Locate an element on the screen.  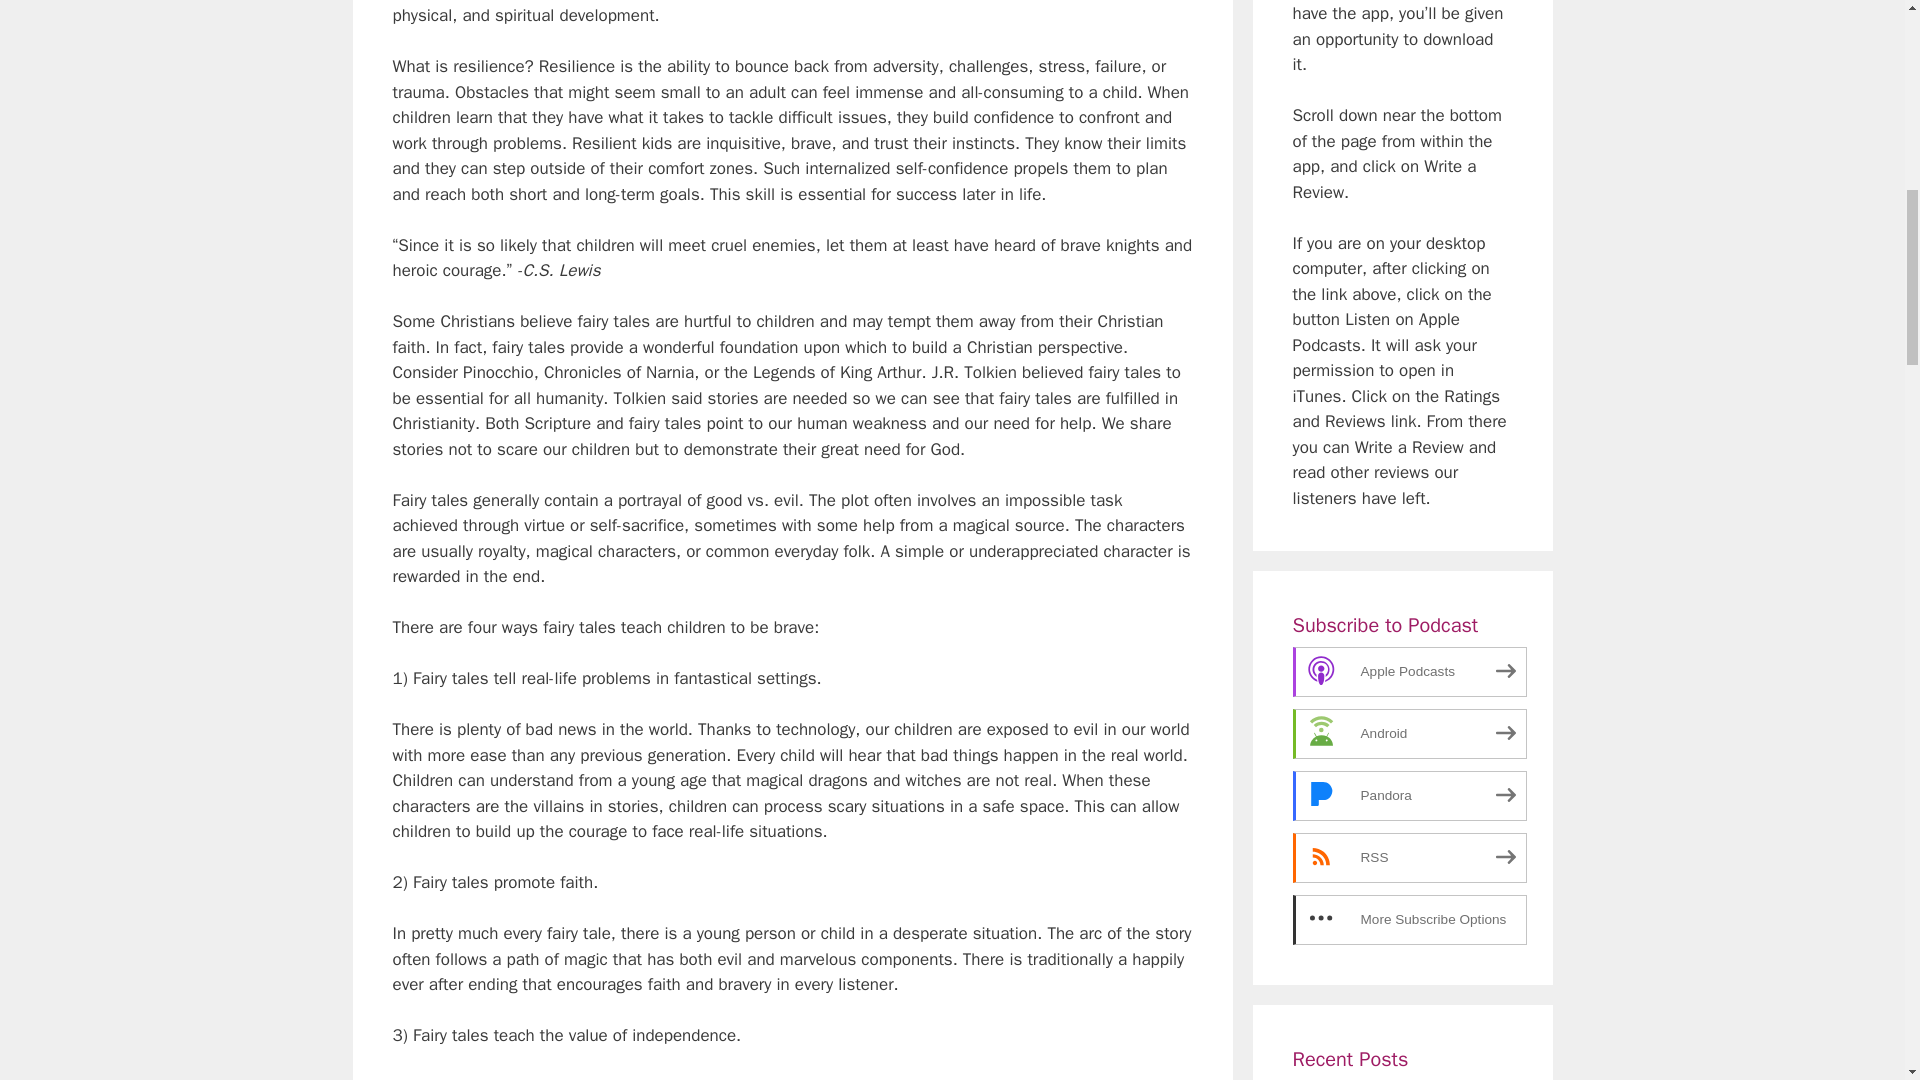
Scroll back to top is located at coordinates (1855, 949).